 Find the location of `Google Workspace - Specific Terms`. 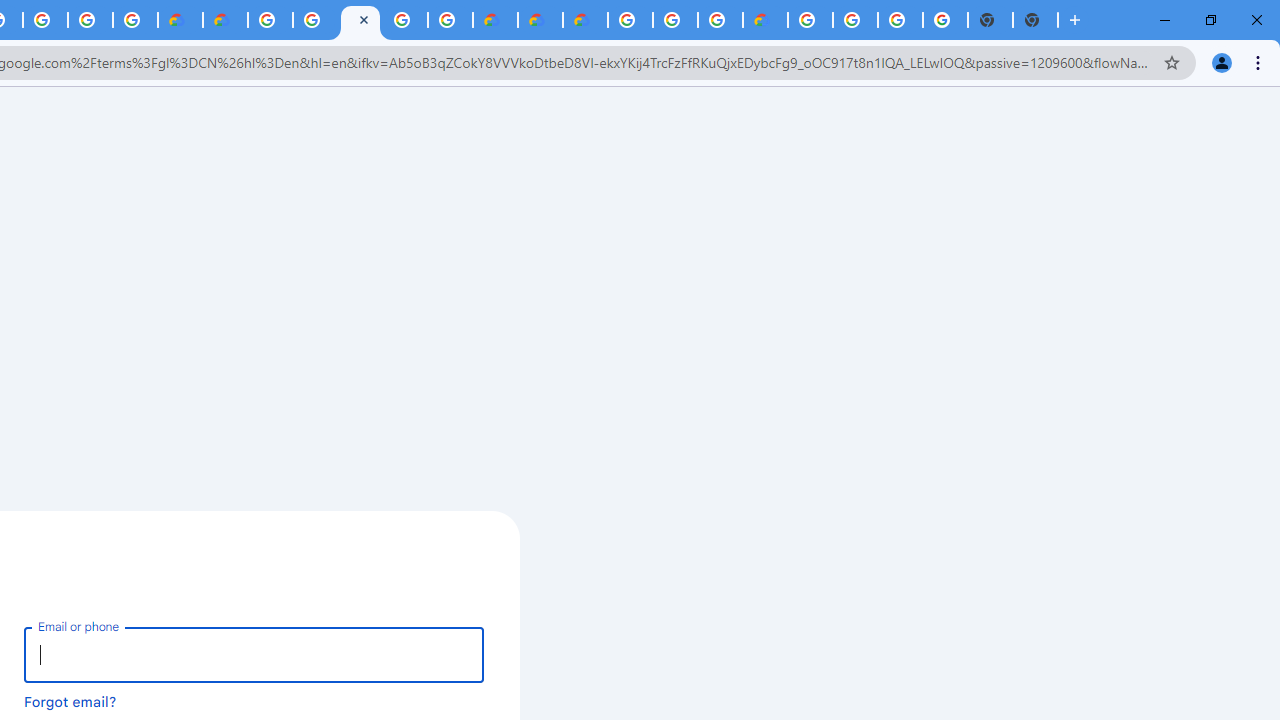

Google Workspace - Specific Terms is located at coordinates (134, 20).